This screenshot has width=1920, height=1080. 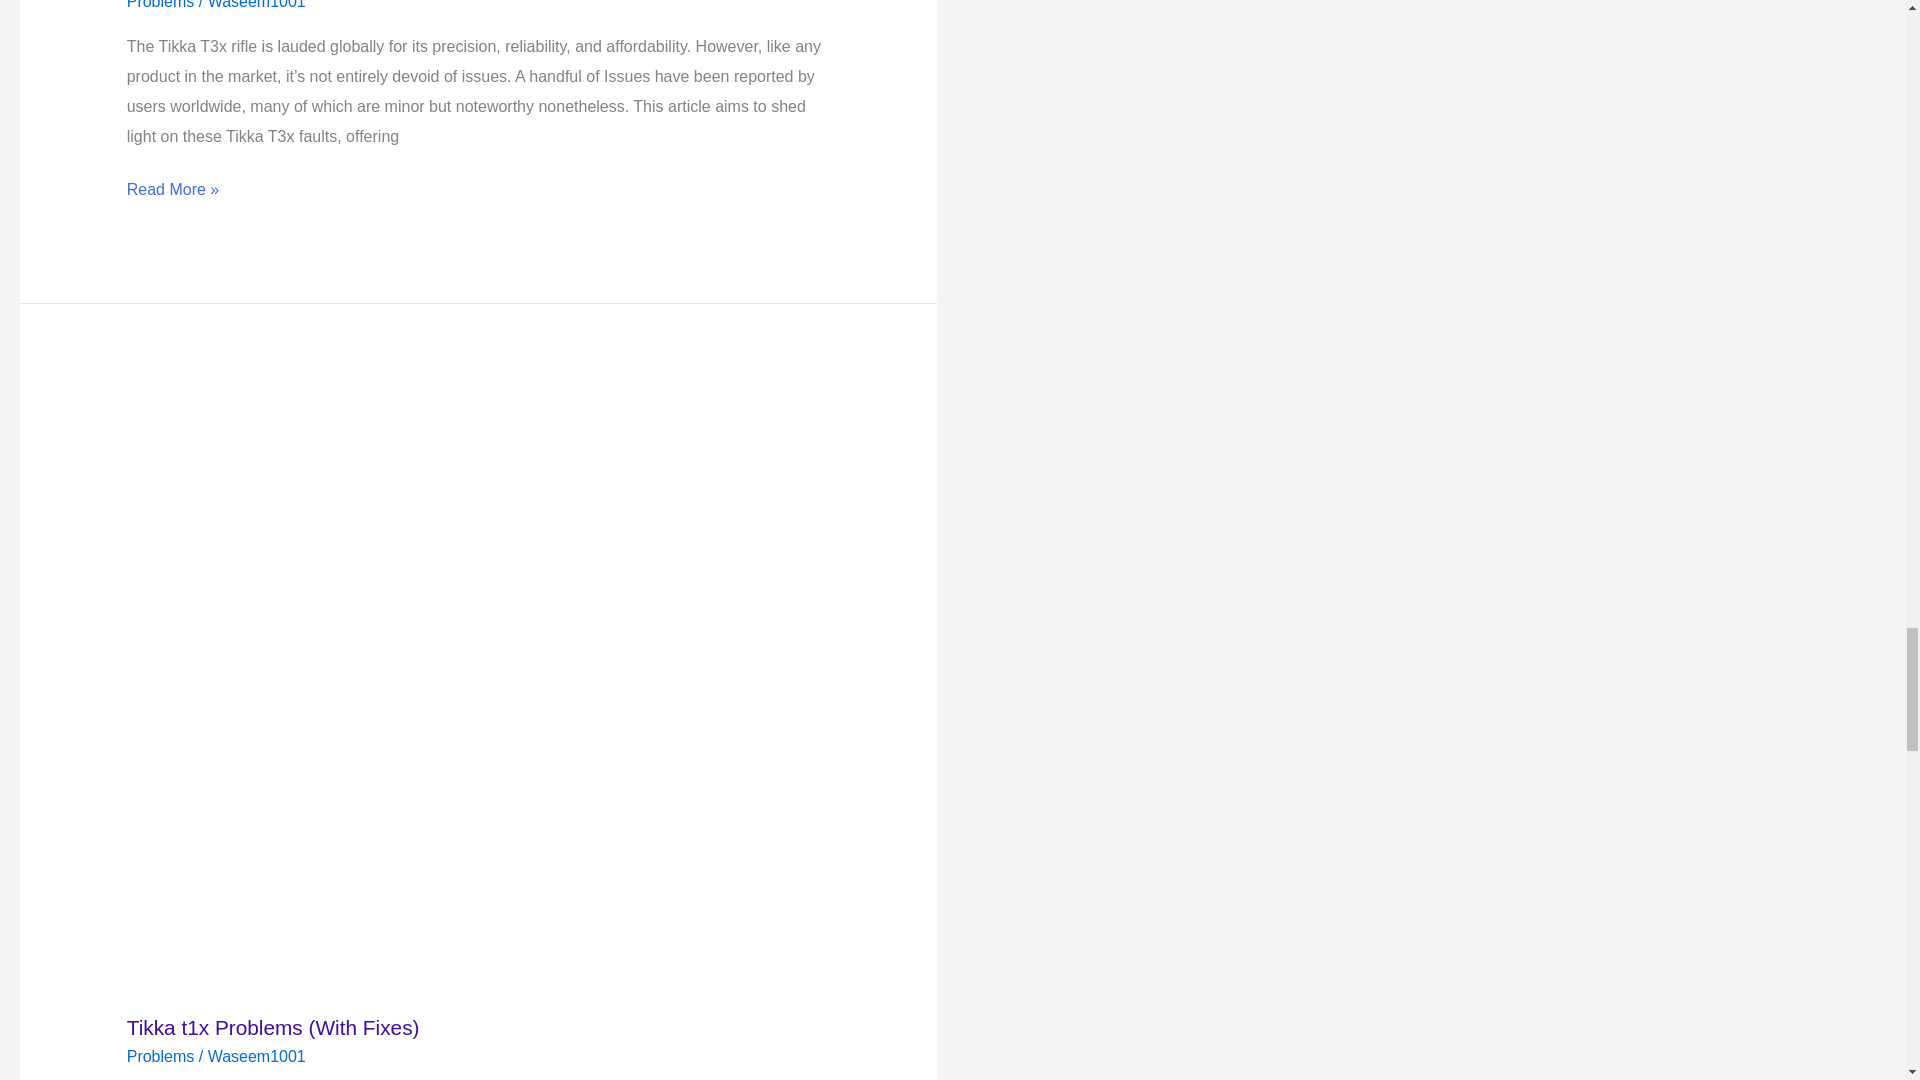 What do you see at coordinates (256, 1056) in the screenshot?
I see `View all posts by Waseem1001` at bounding box center [256, 1056].